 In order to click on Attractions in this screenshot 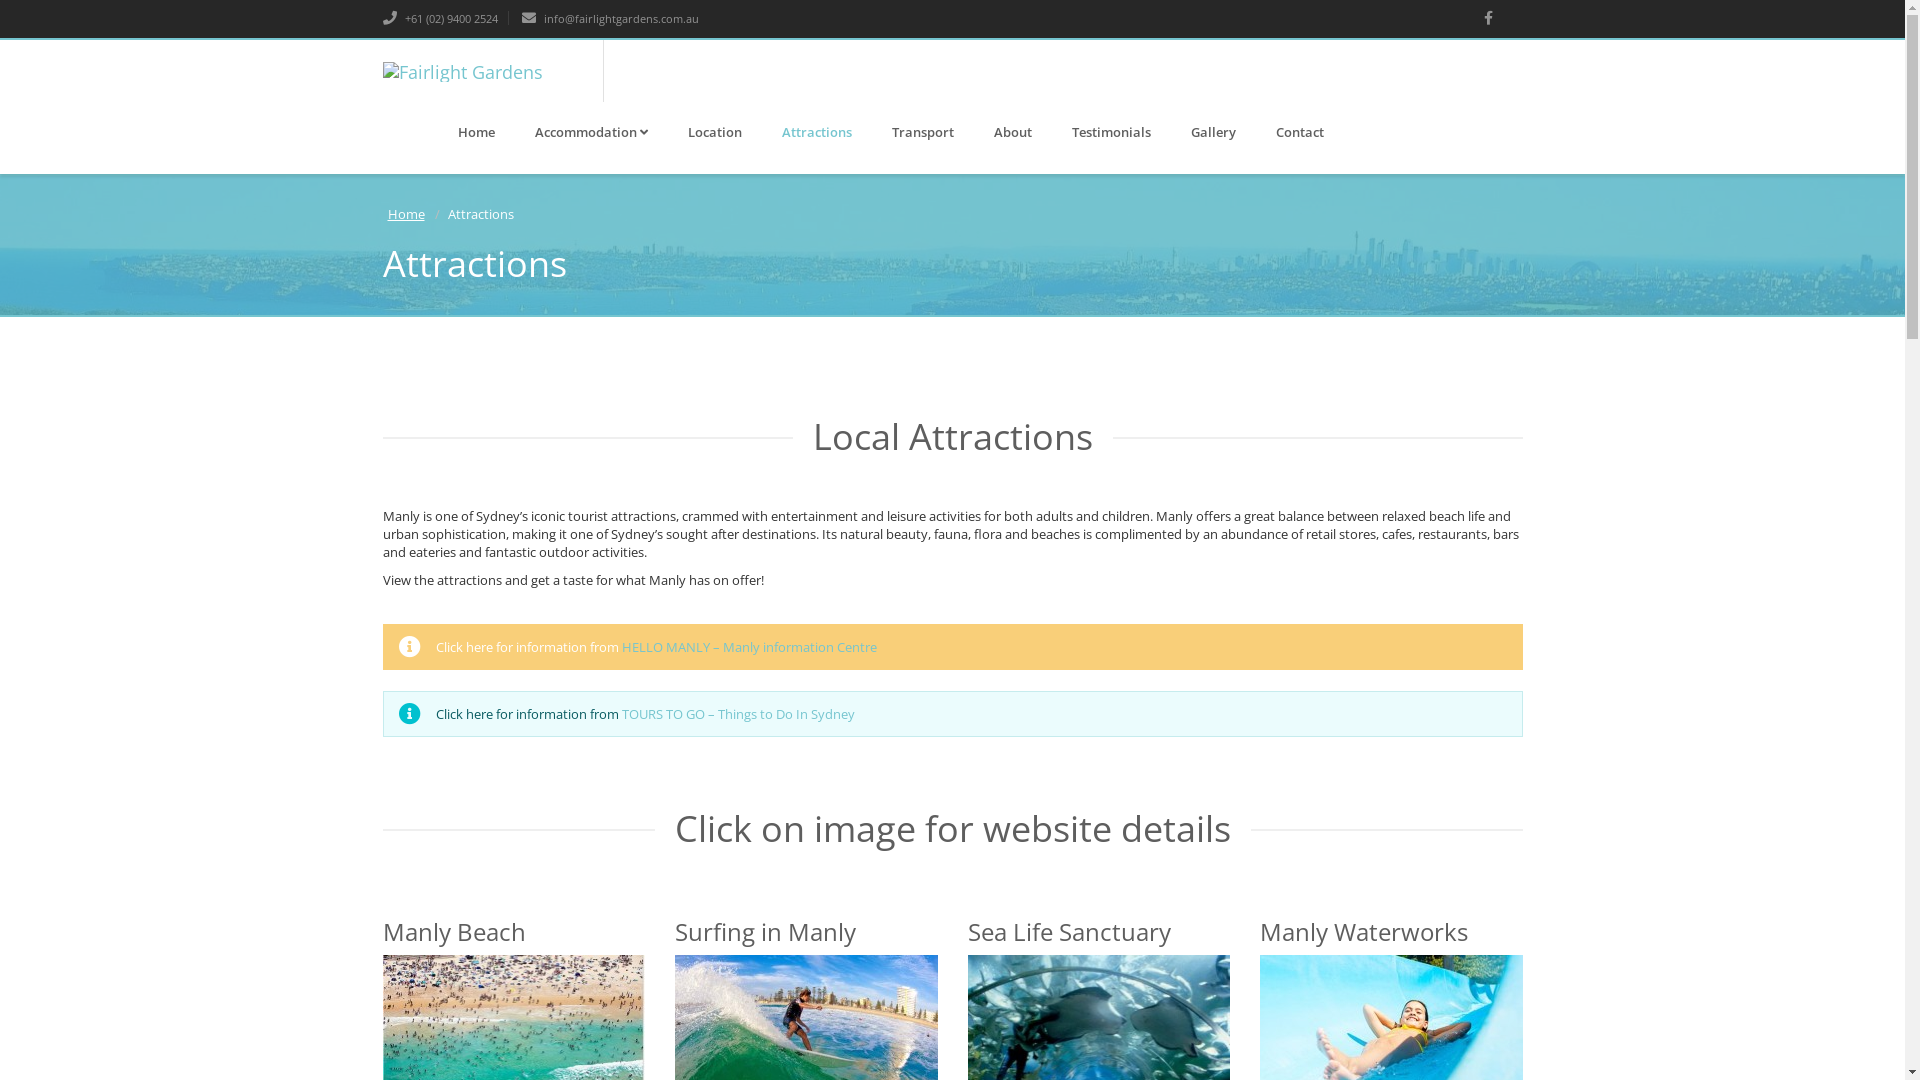, I will do `click(817, 132)`.